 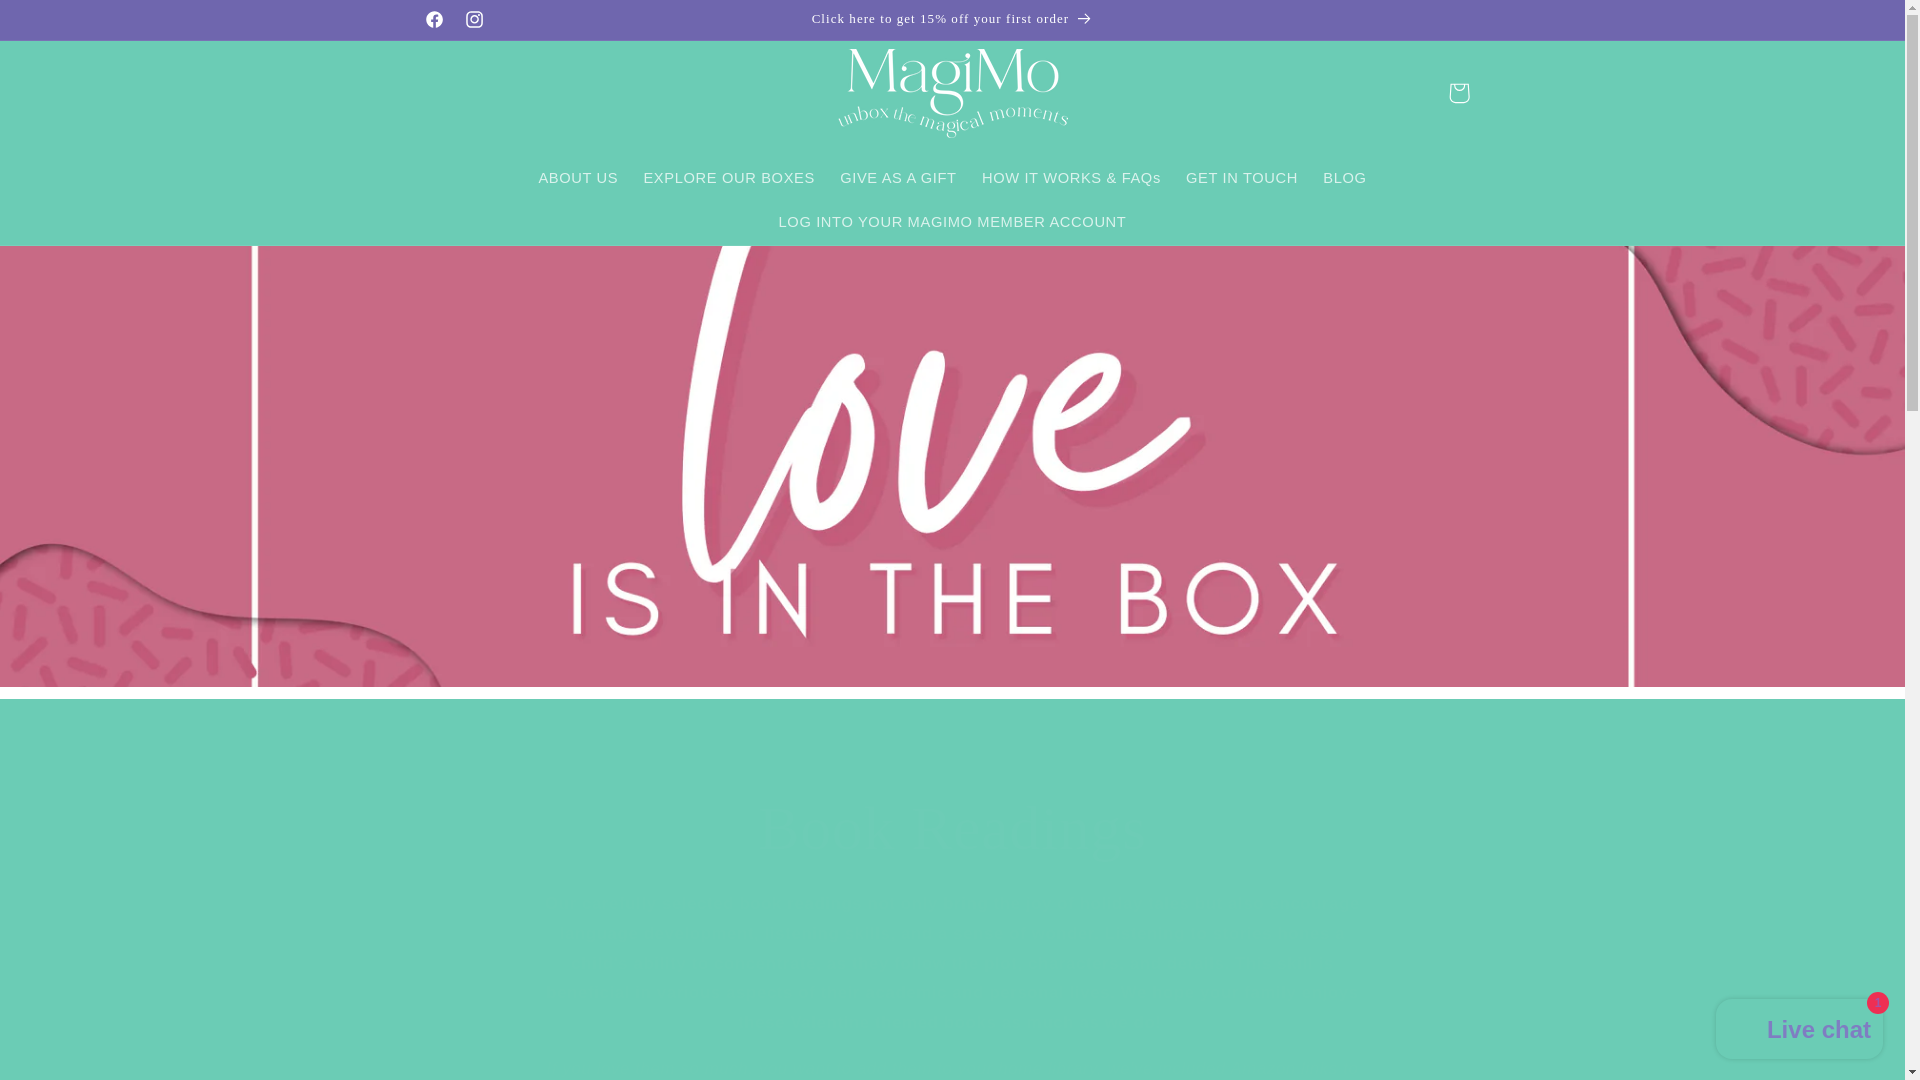 I want to click on BLOG, so click(x=1346, y=178).